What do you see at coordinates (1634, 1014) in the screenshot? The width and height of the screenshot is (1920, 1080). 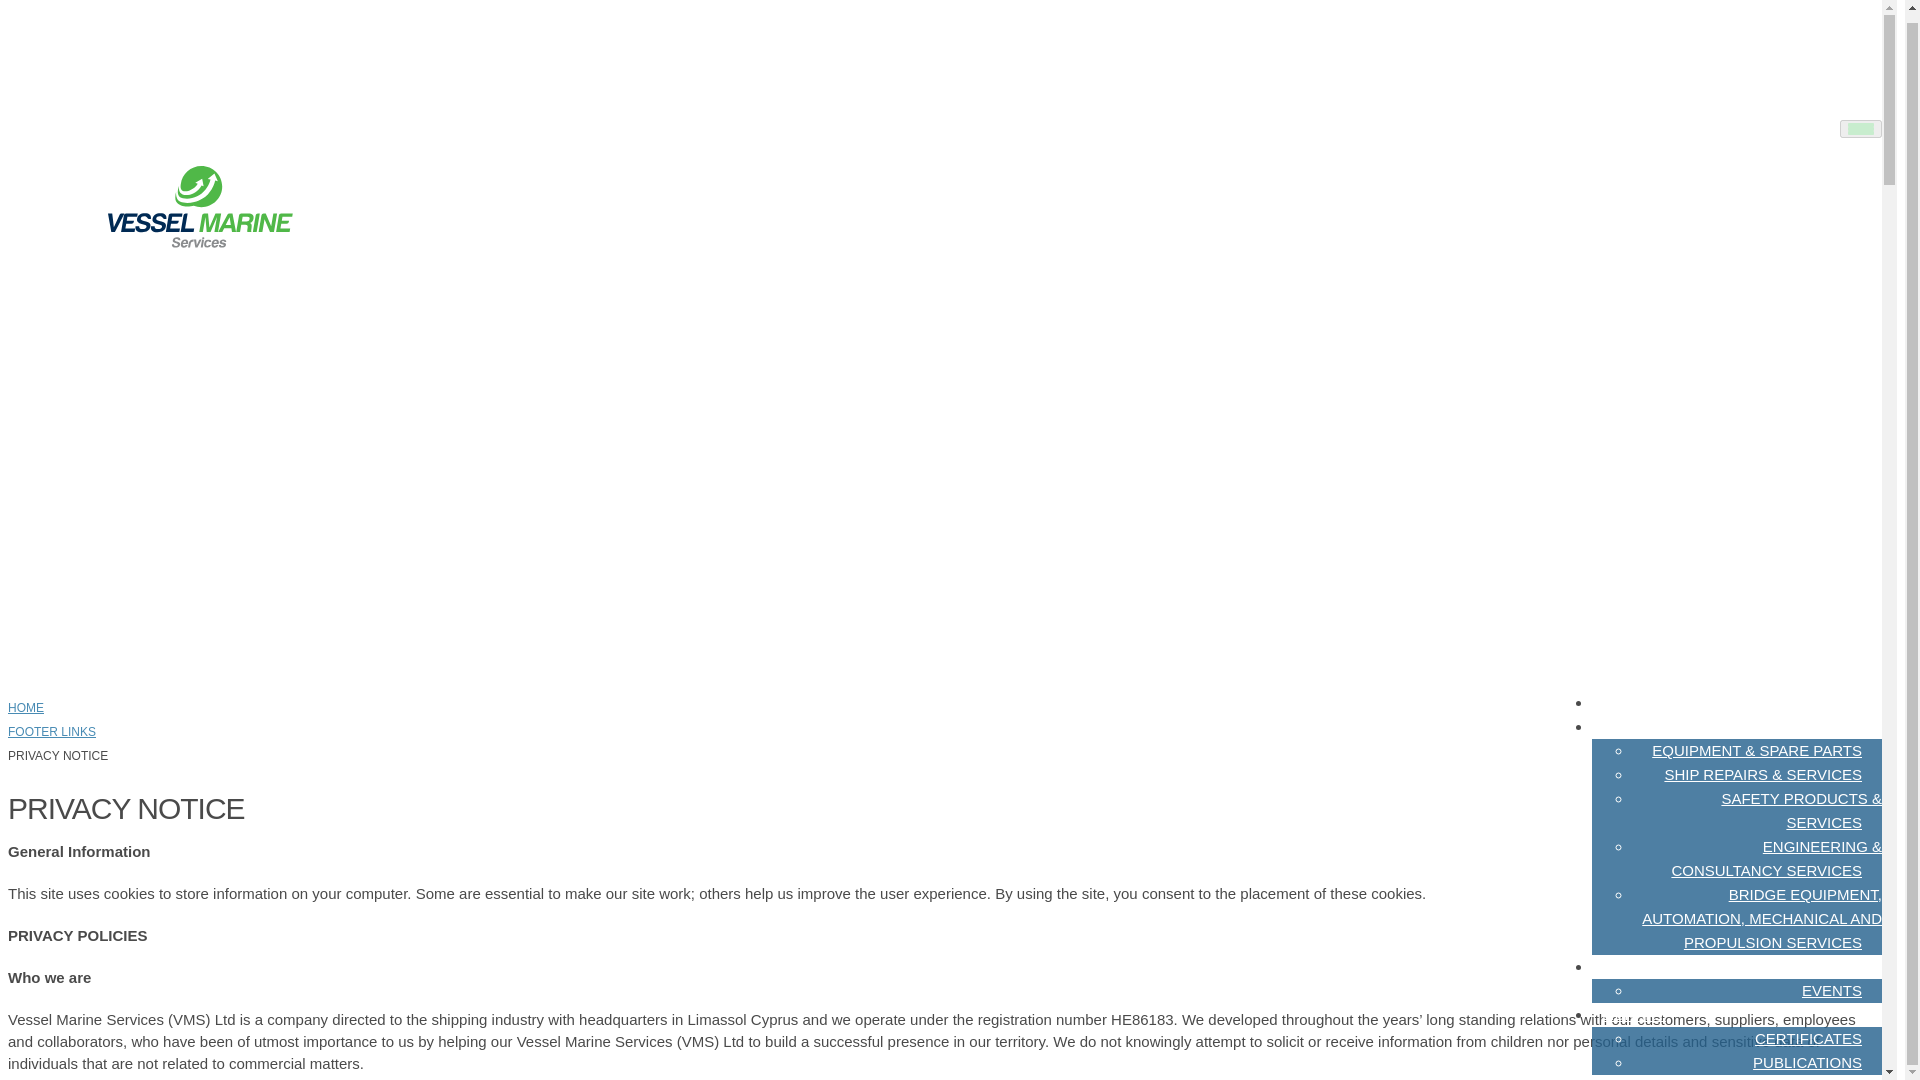 I see `LIBRARY` at bounding box center [1634, 1014].